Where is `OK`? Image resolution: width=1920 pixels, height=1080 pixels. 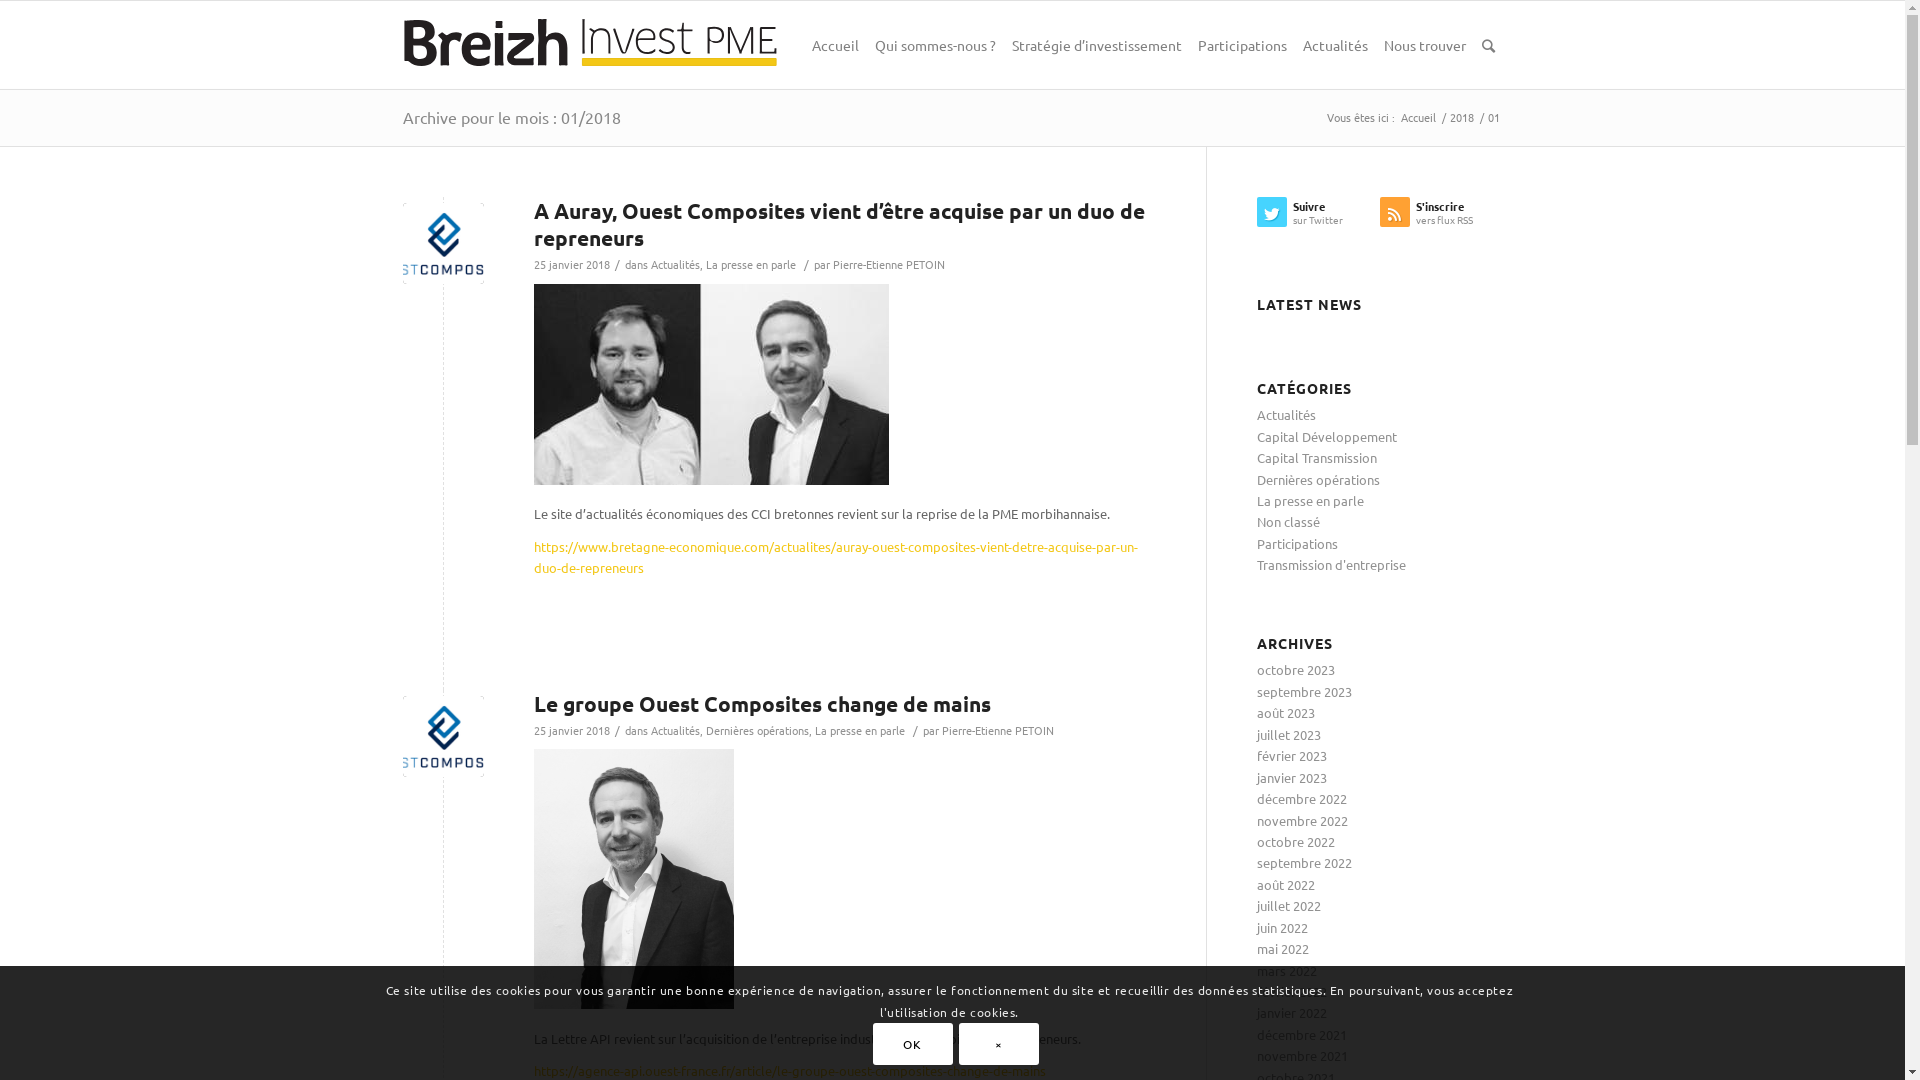
OK is located at coordinates (912, 1044).